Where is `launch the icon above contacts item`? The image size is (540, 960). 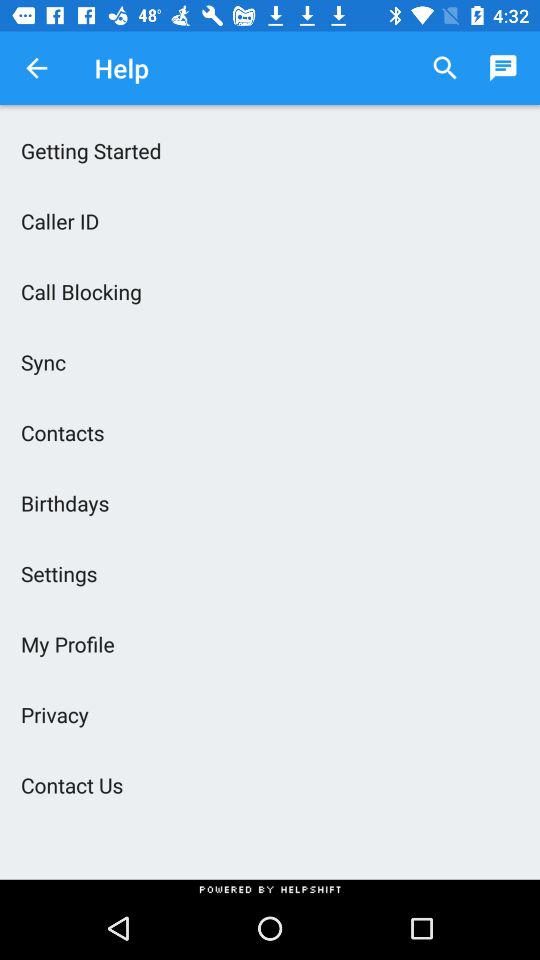
launch the icon above contacts item is located at coordinates (270, 362).